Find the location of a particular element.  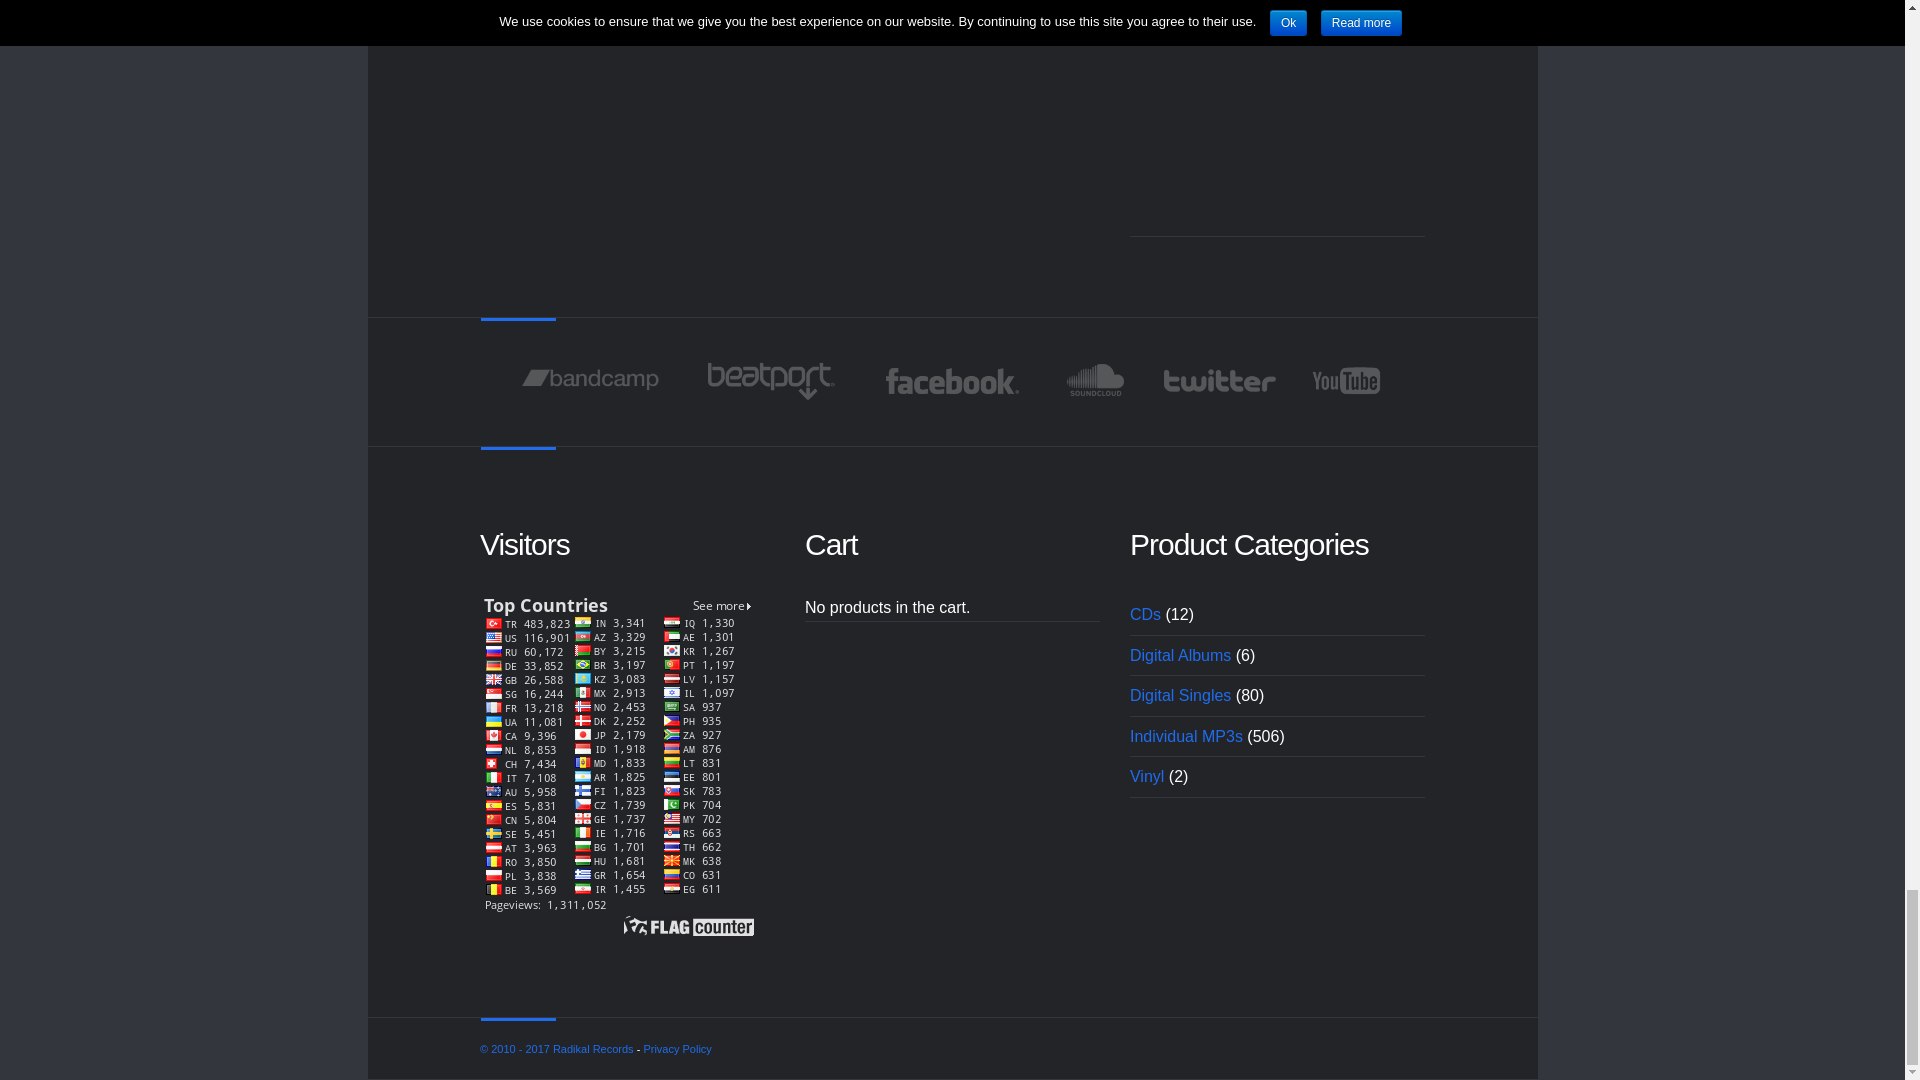

Contact is located at coordinates (1277, 114).